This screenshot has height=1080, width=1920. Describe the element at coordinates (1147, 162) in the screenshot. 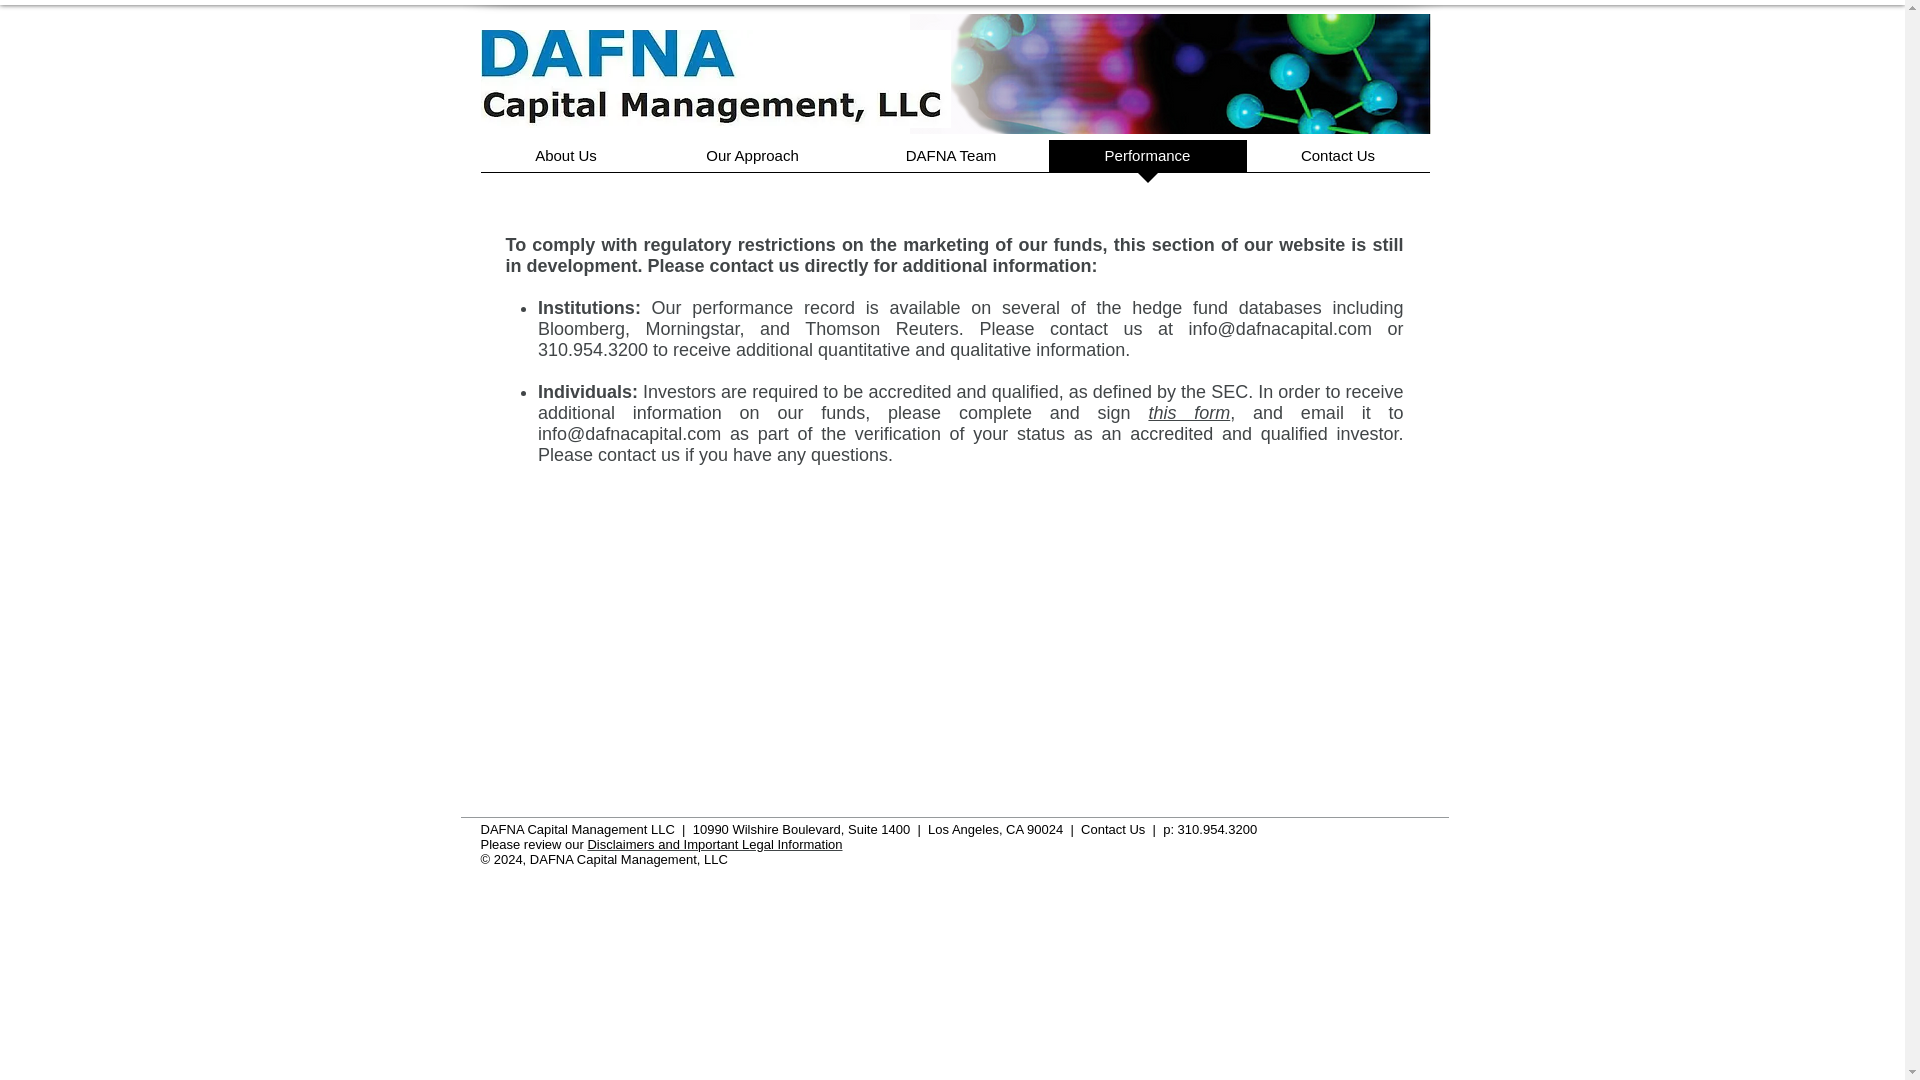

I see `Performance` at that location.